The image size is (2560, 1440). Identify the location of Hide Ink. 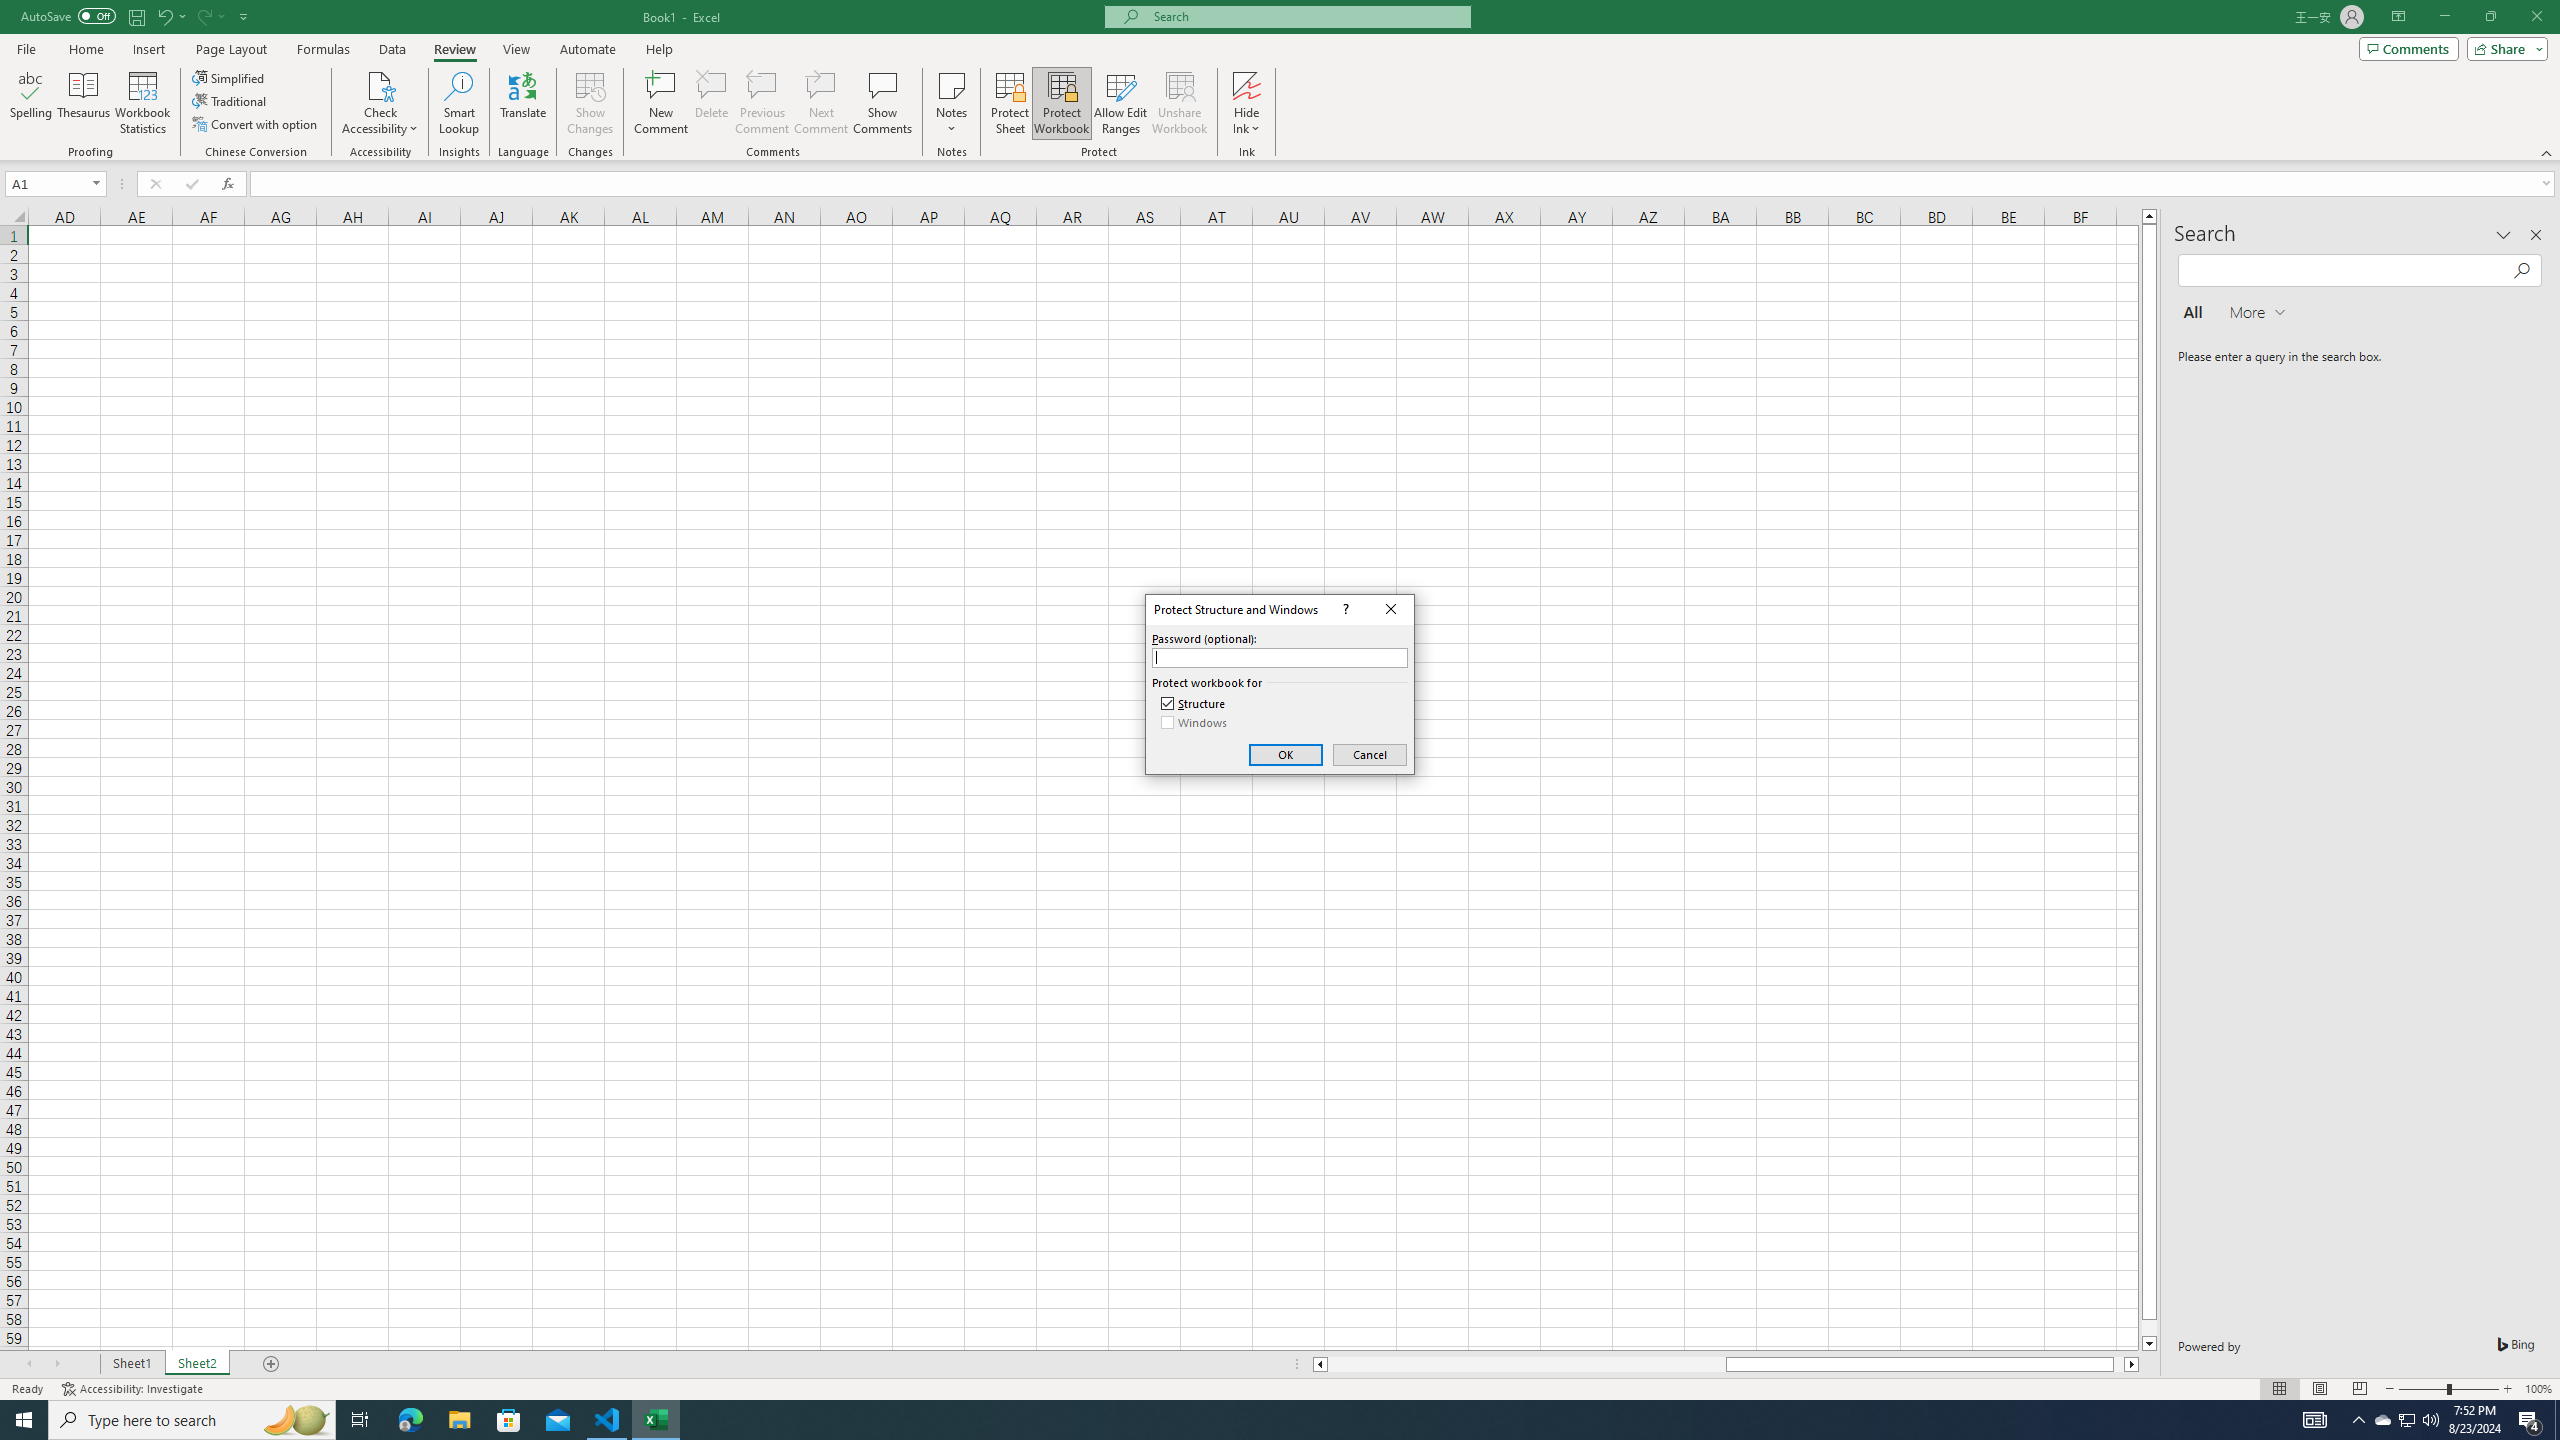
(1246, 103).